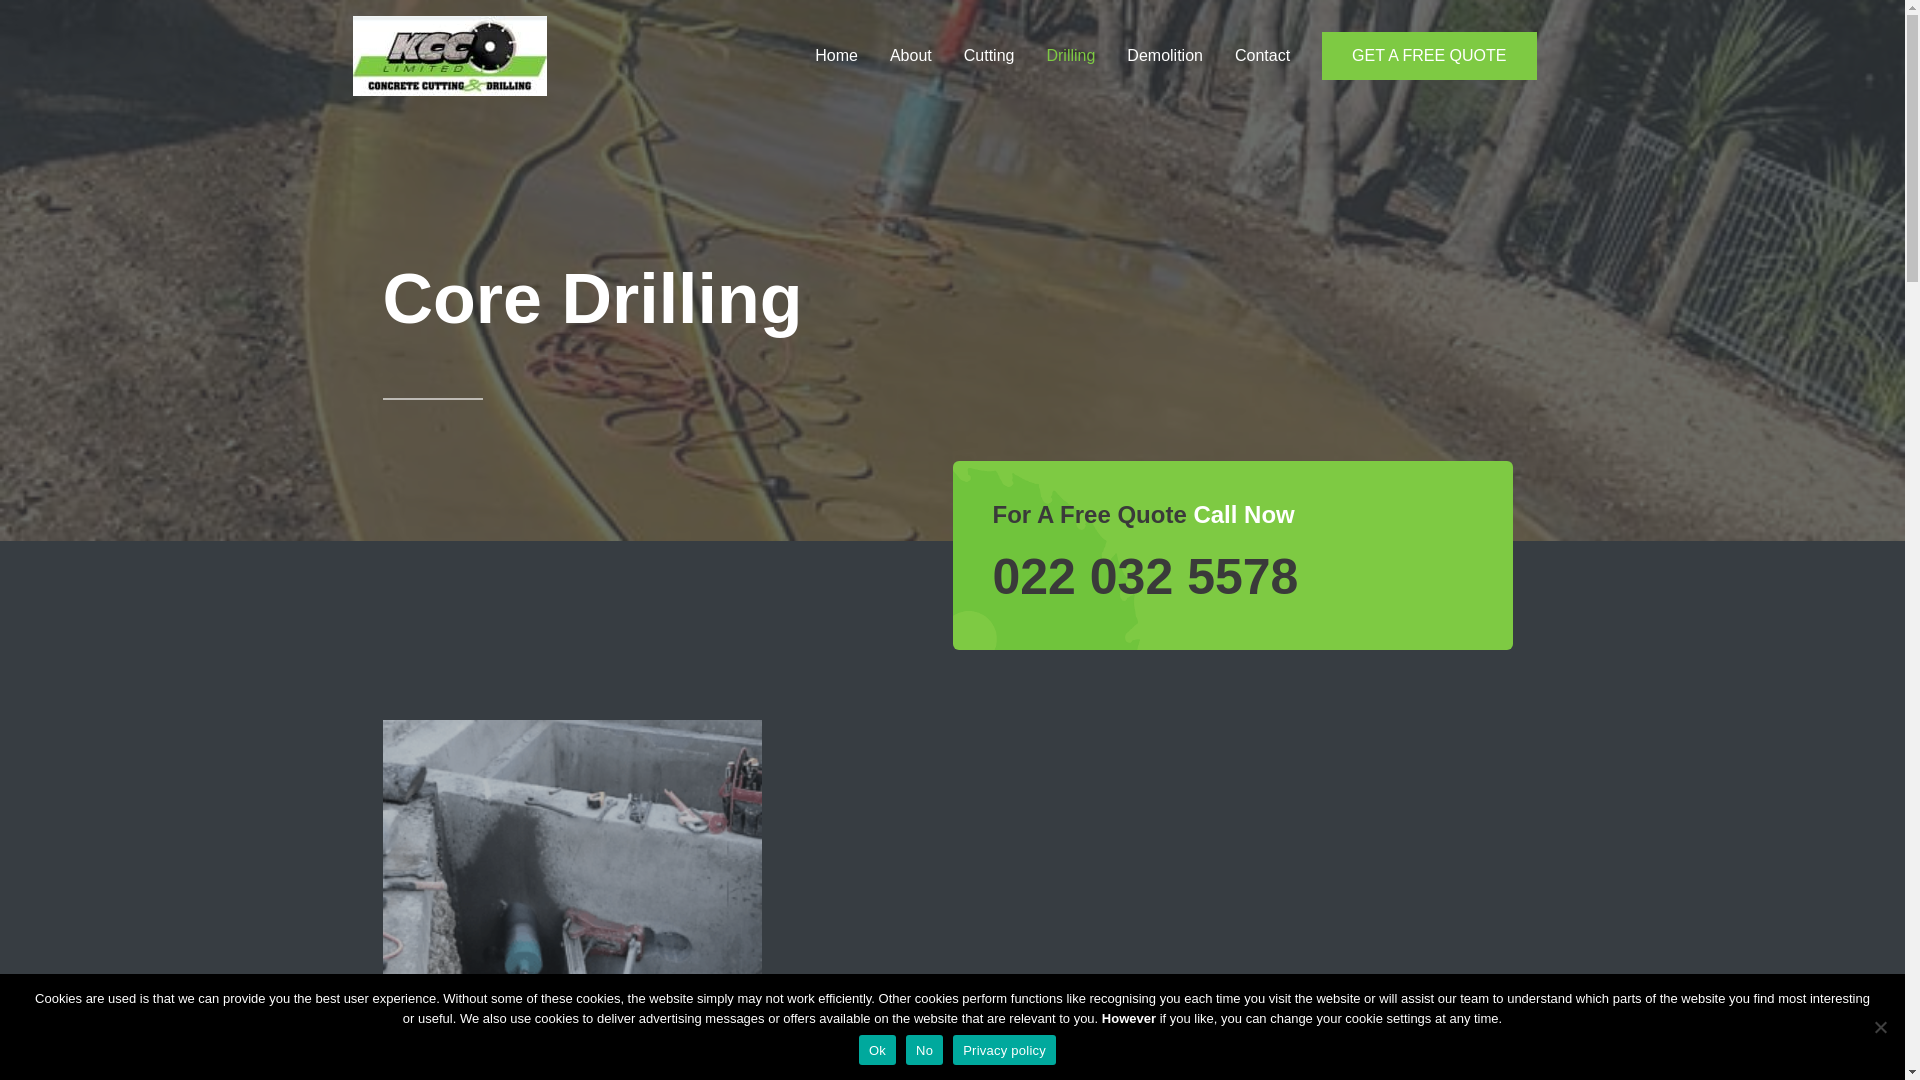 The width and height of the screenshot is (1920, 1080). What do you see at coordinates (1429, 56) in the screenshot?
I see `GET A FREE QUOTE` at bounding box center [1429, 56].